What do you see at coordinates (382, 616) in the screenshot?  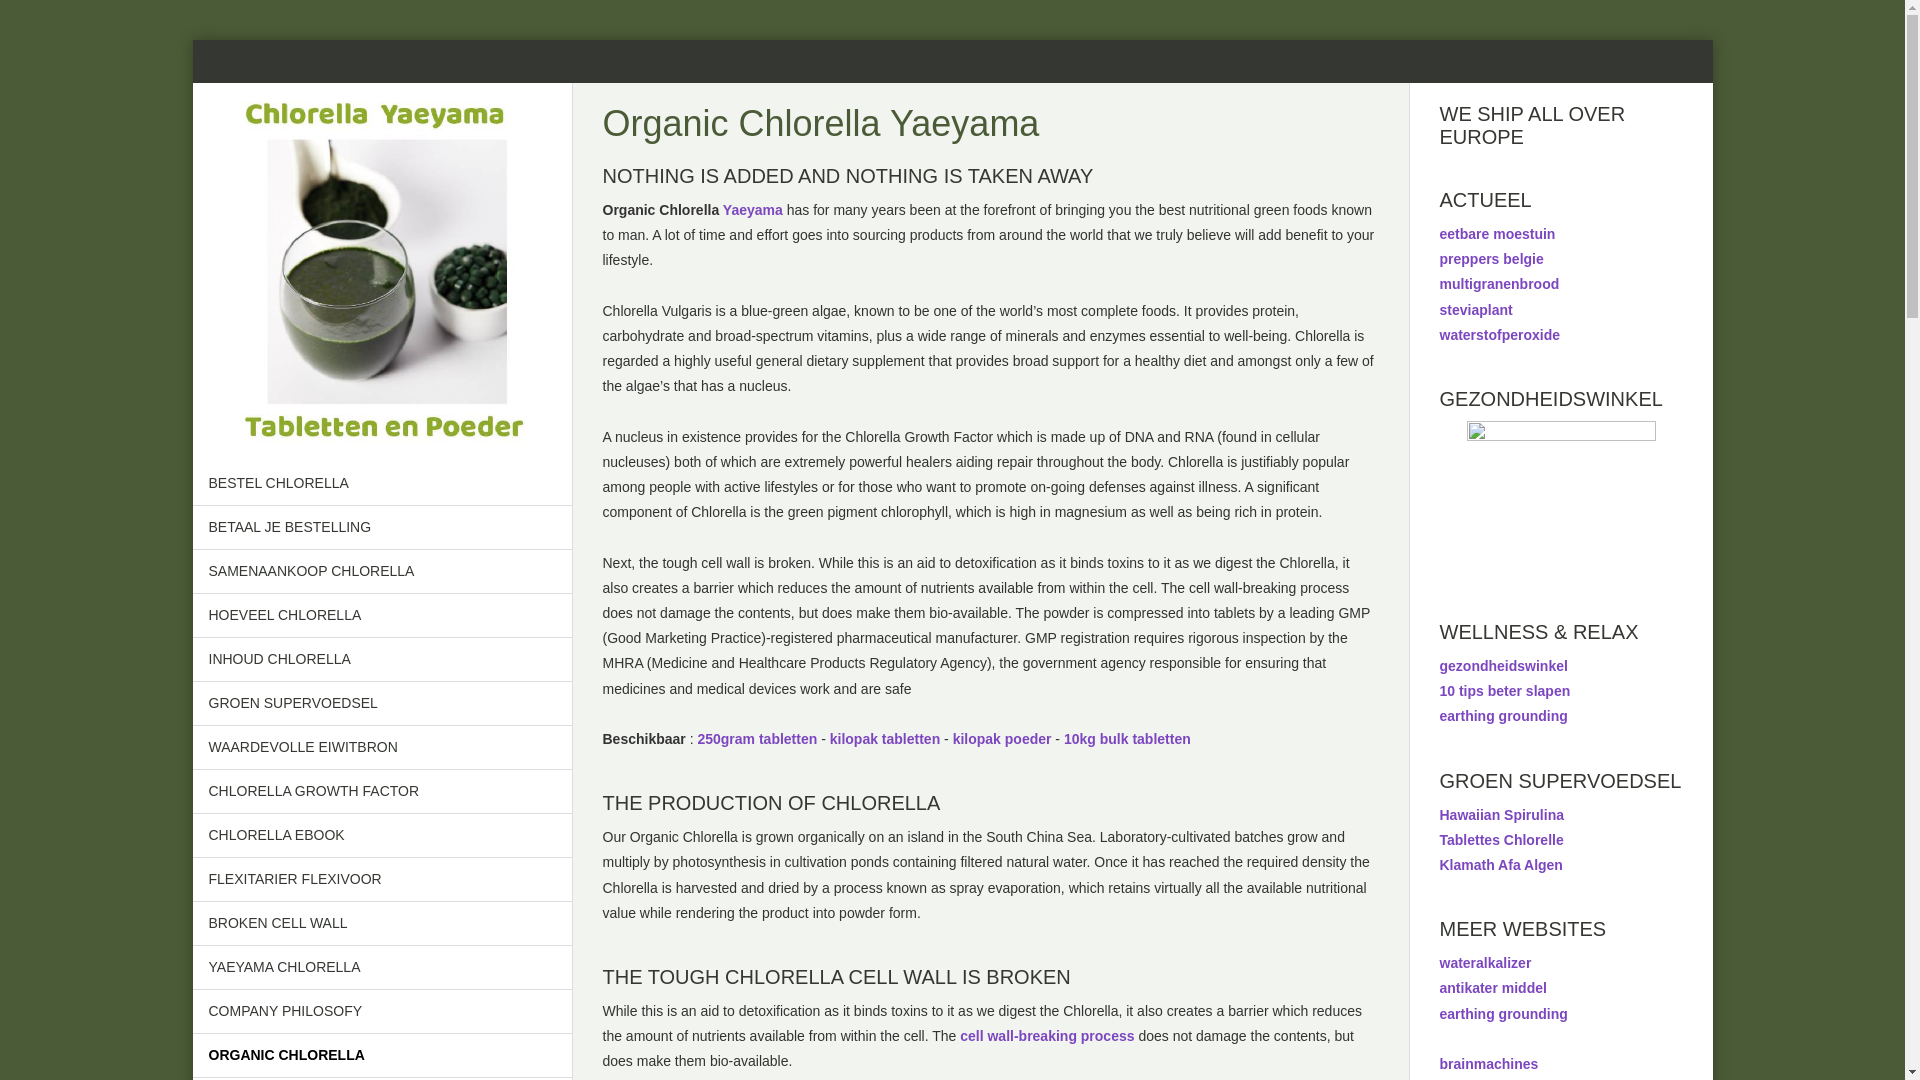 I see `HOEVEEL CHLORELLA` at bounding box center [382, 616].